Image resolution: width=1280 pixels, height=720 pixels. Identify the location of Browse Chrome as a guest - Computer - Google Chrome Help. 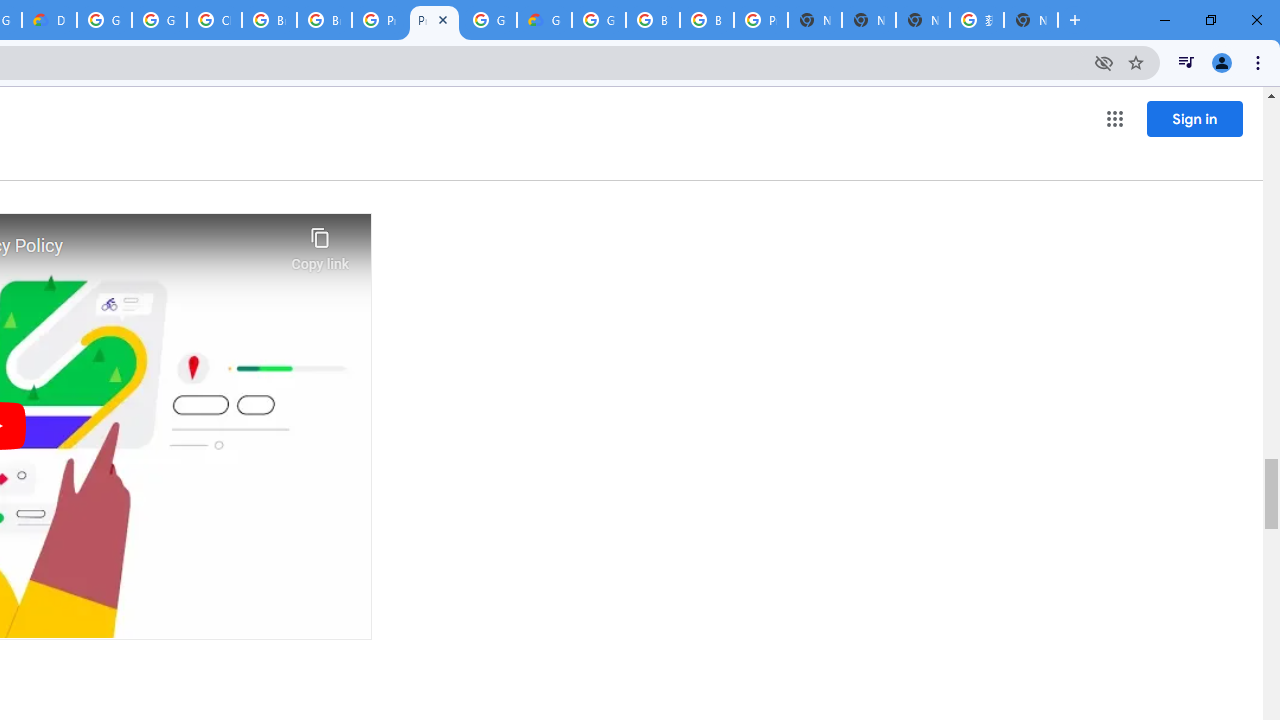
(268, 20).